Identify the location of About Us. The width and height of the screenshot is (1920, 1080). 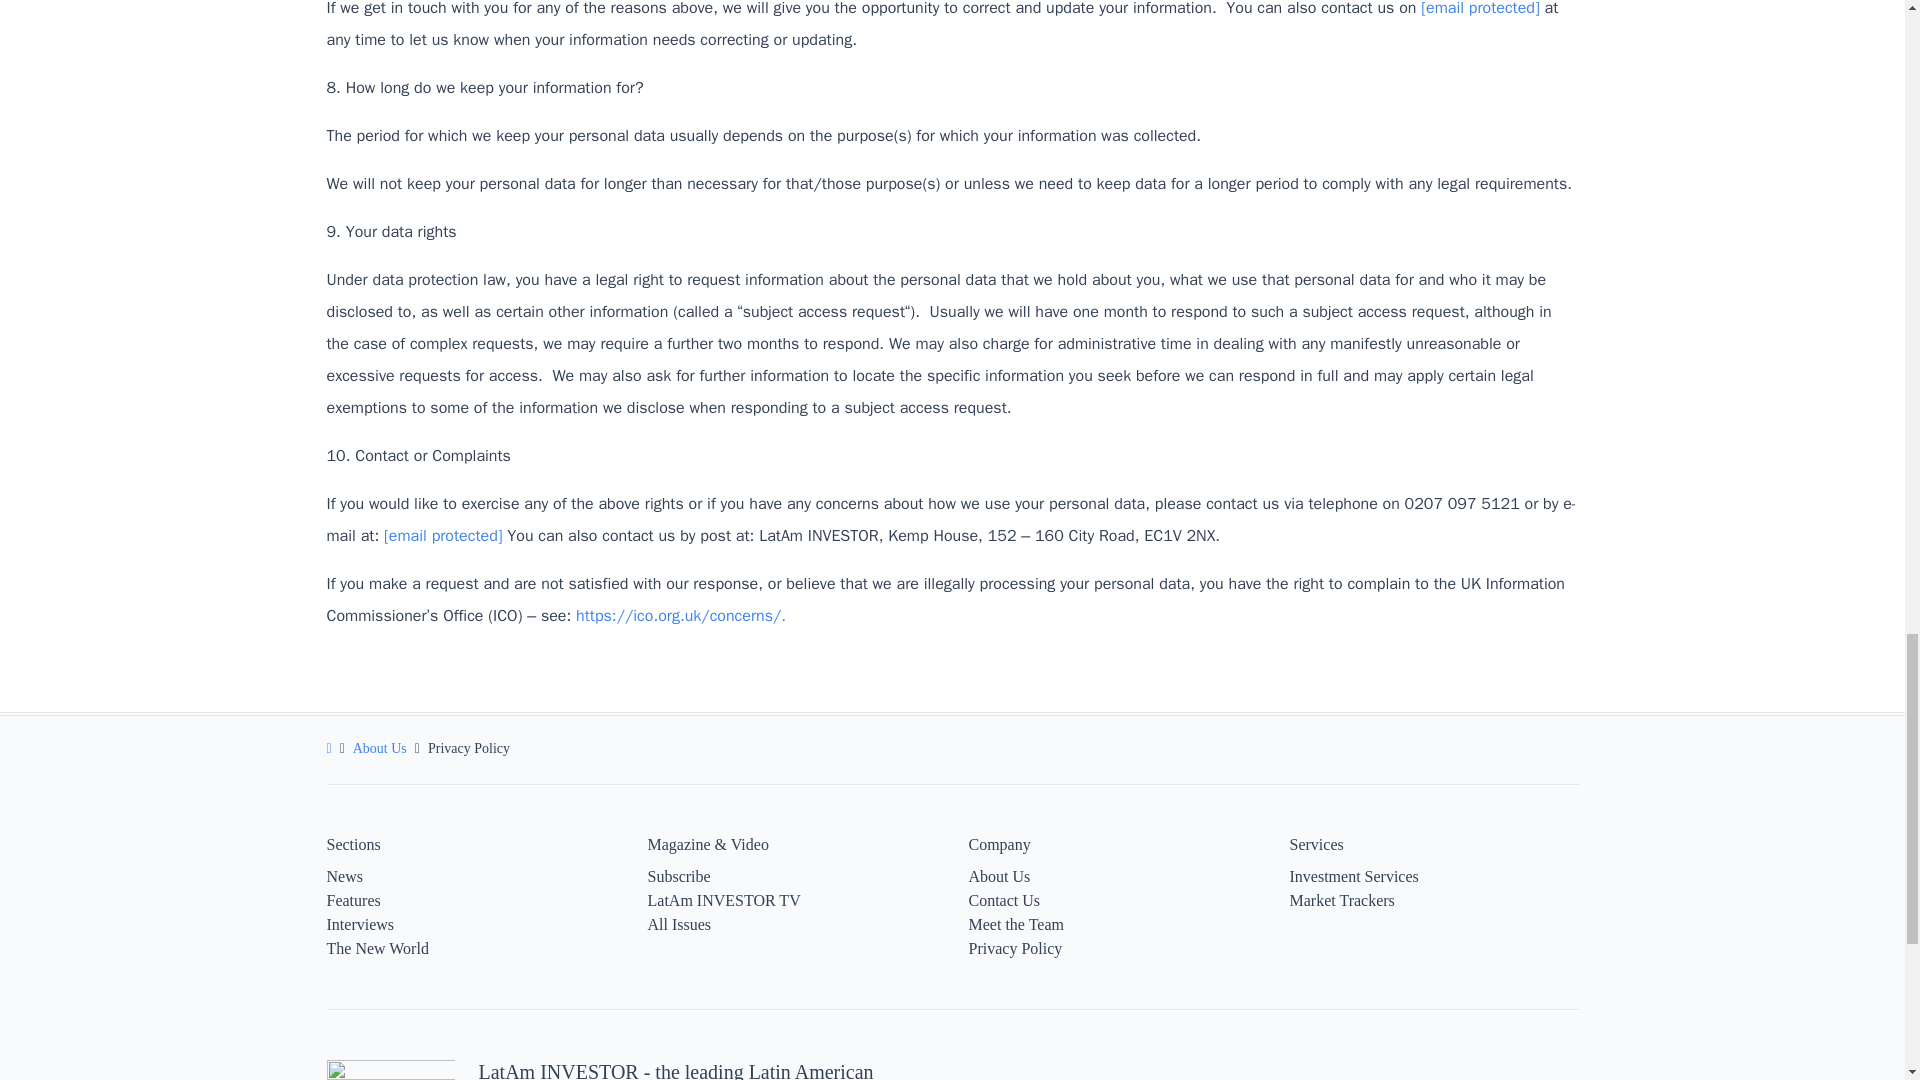
(380, 748).